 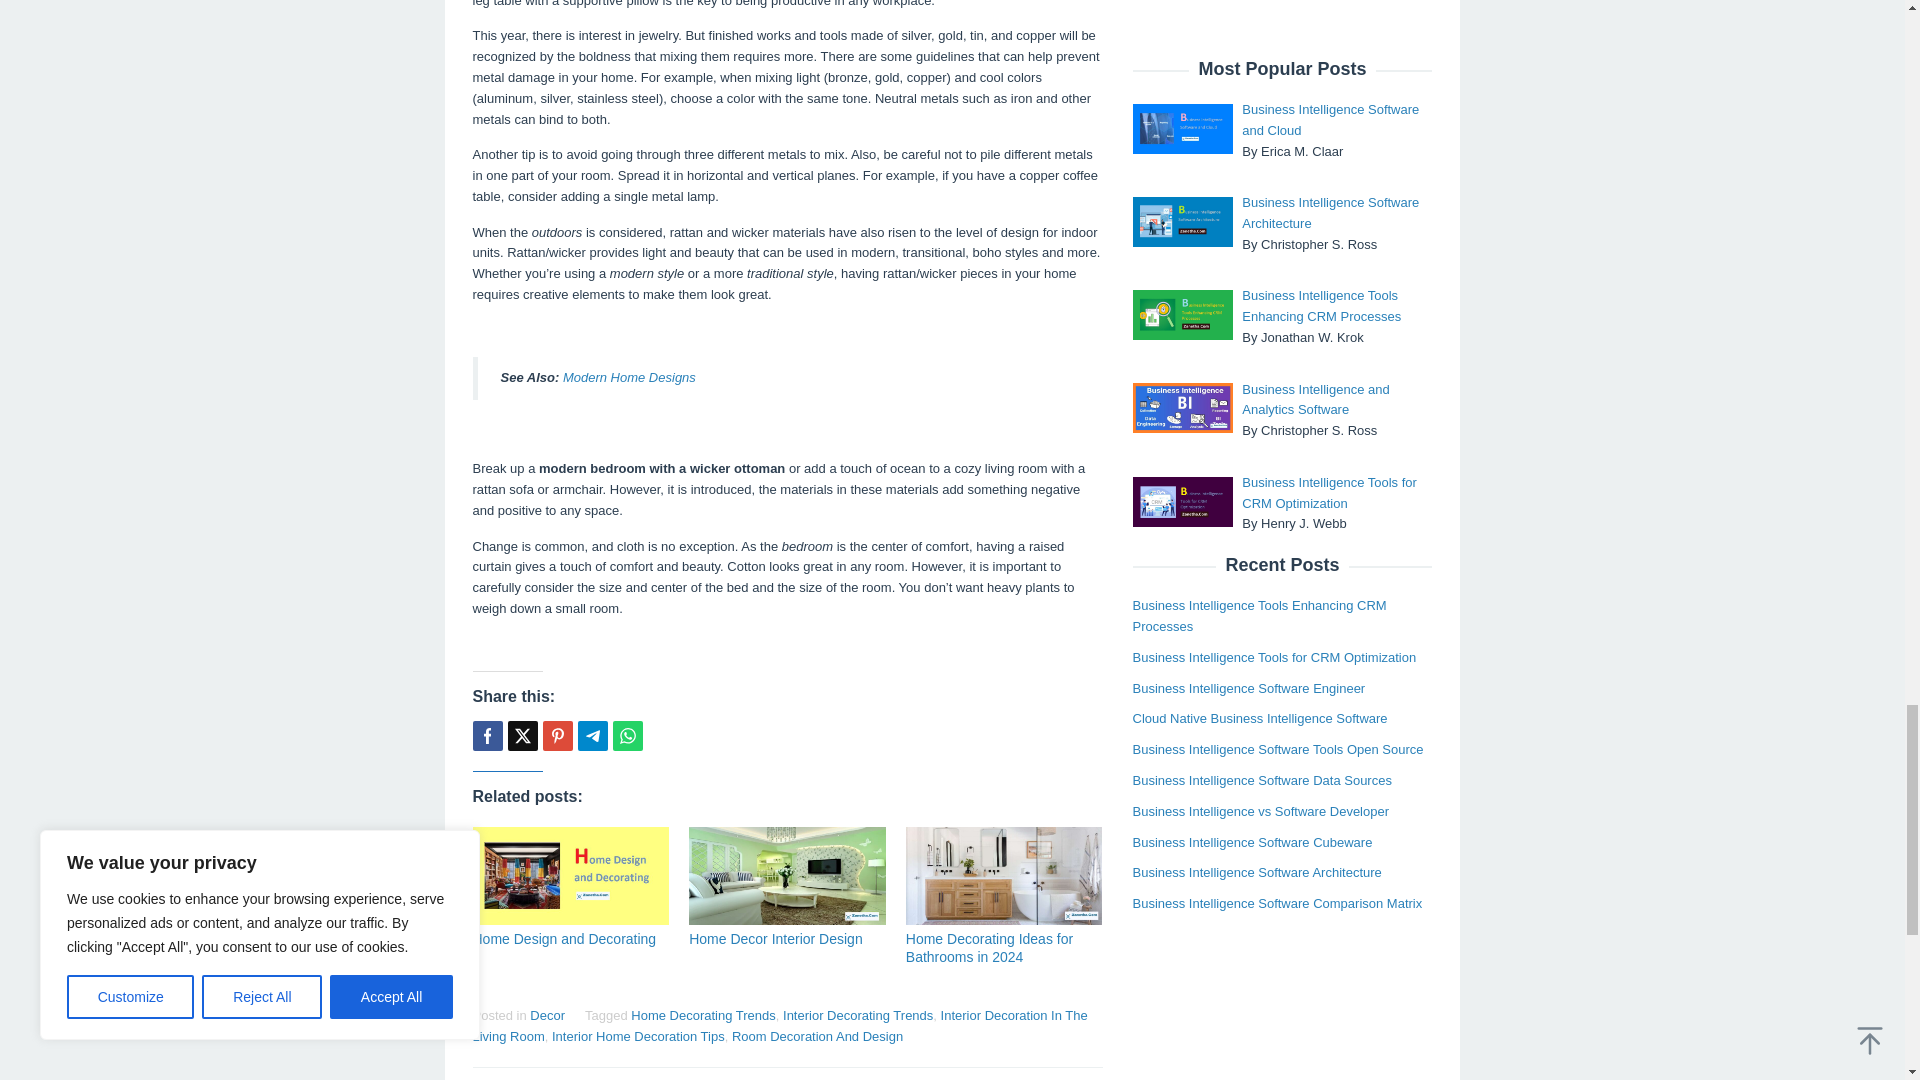 I want to click on Tweet this, so click(x=522, y=736).